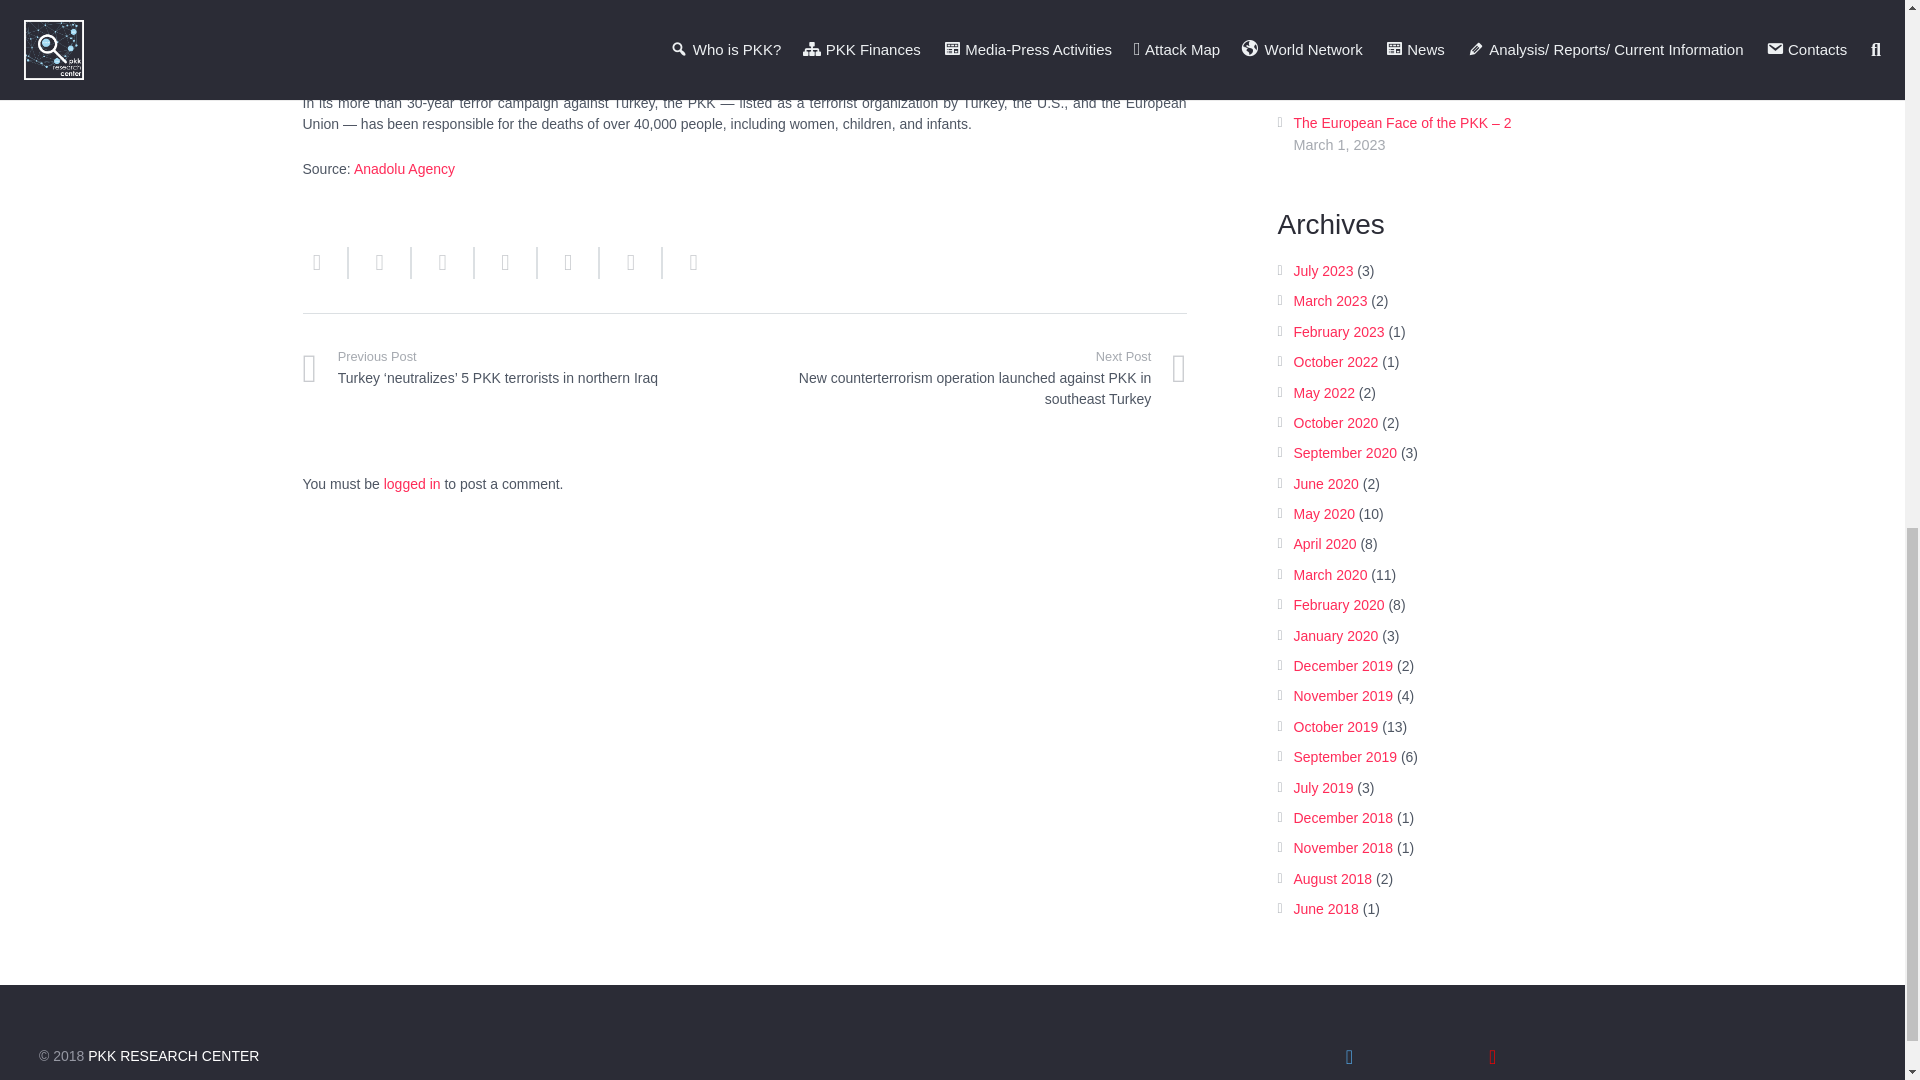 The height and width of the screenshot is (1080, 1920). I want to click on Share this, so click(568, 262).